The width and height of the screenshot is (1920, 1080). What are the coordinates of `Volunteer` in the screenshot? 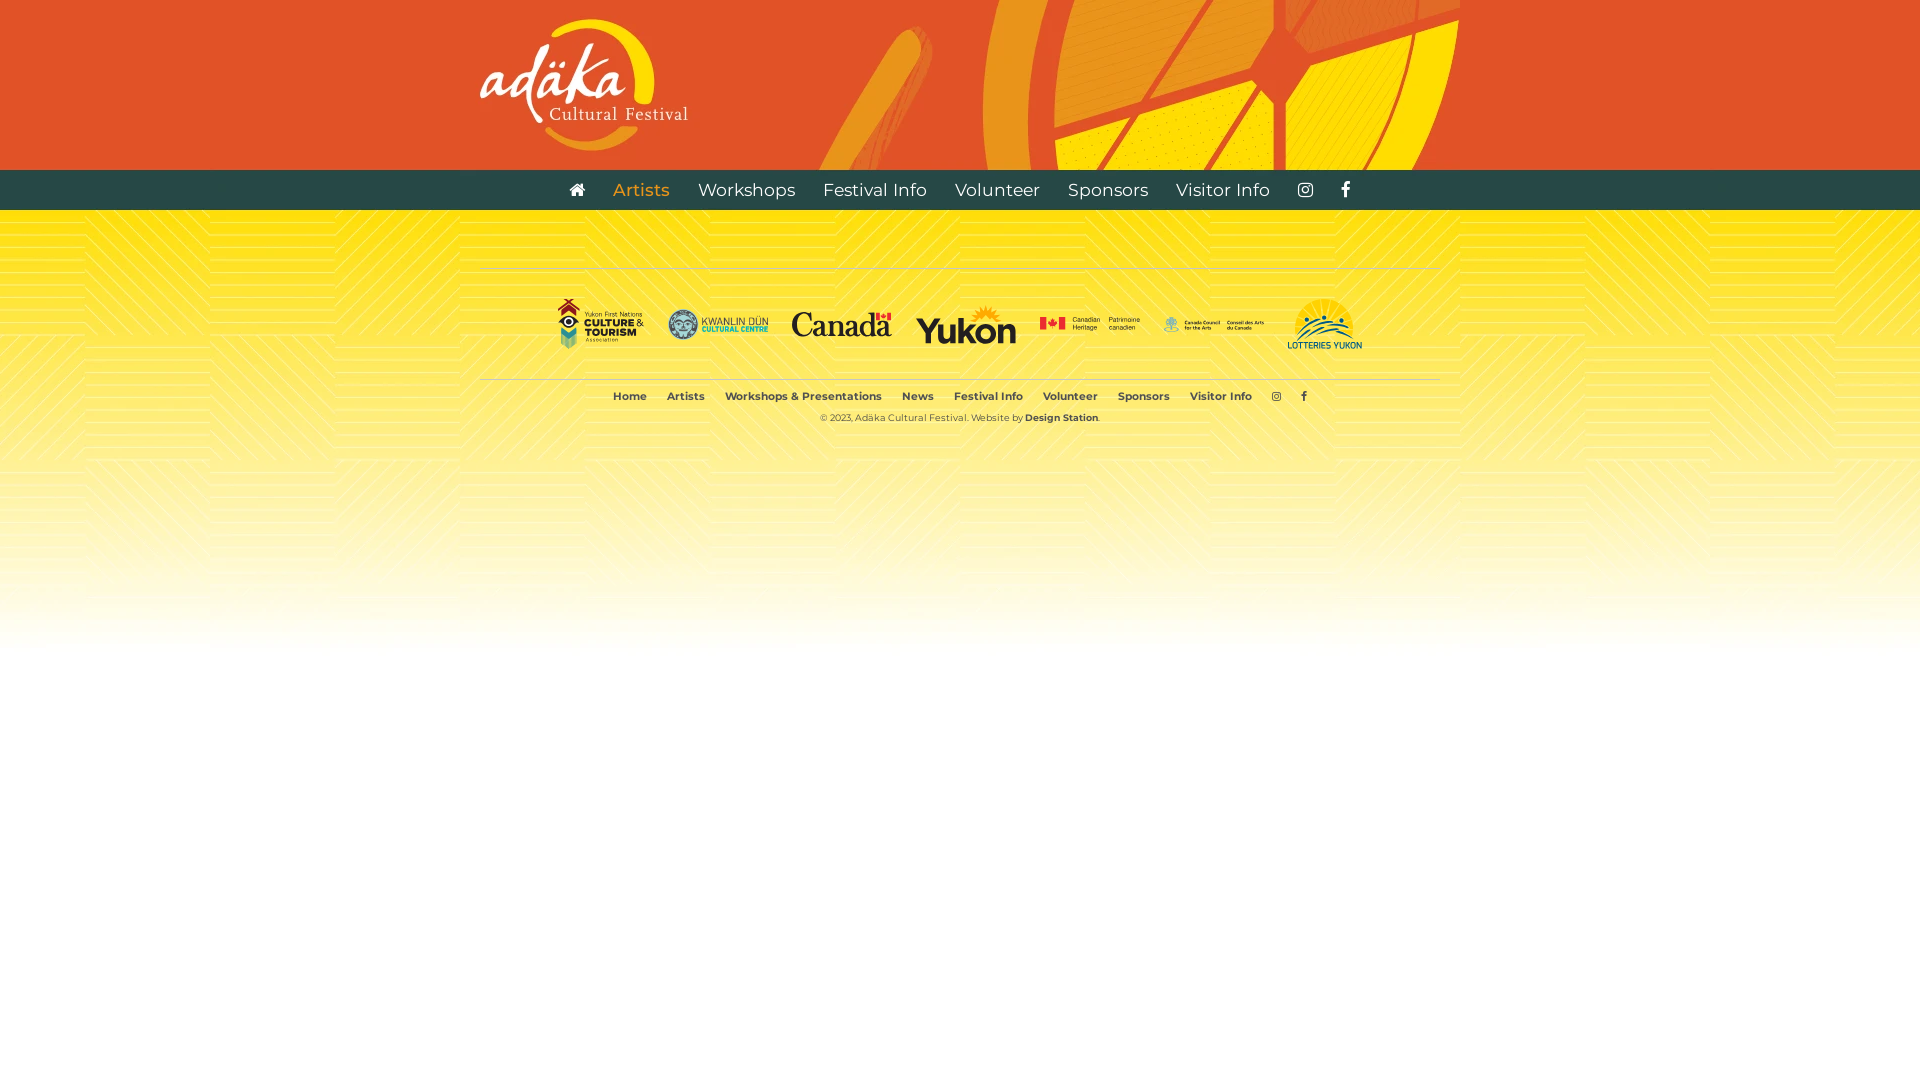 It's located at (1070, 396).